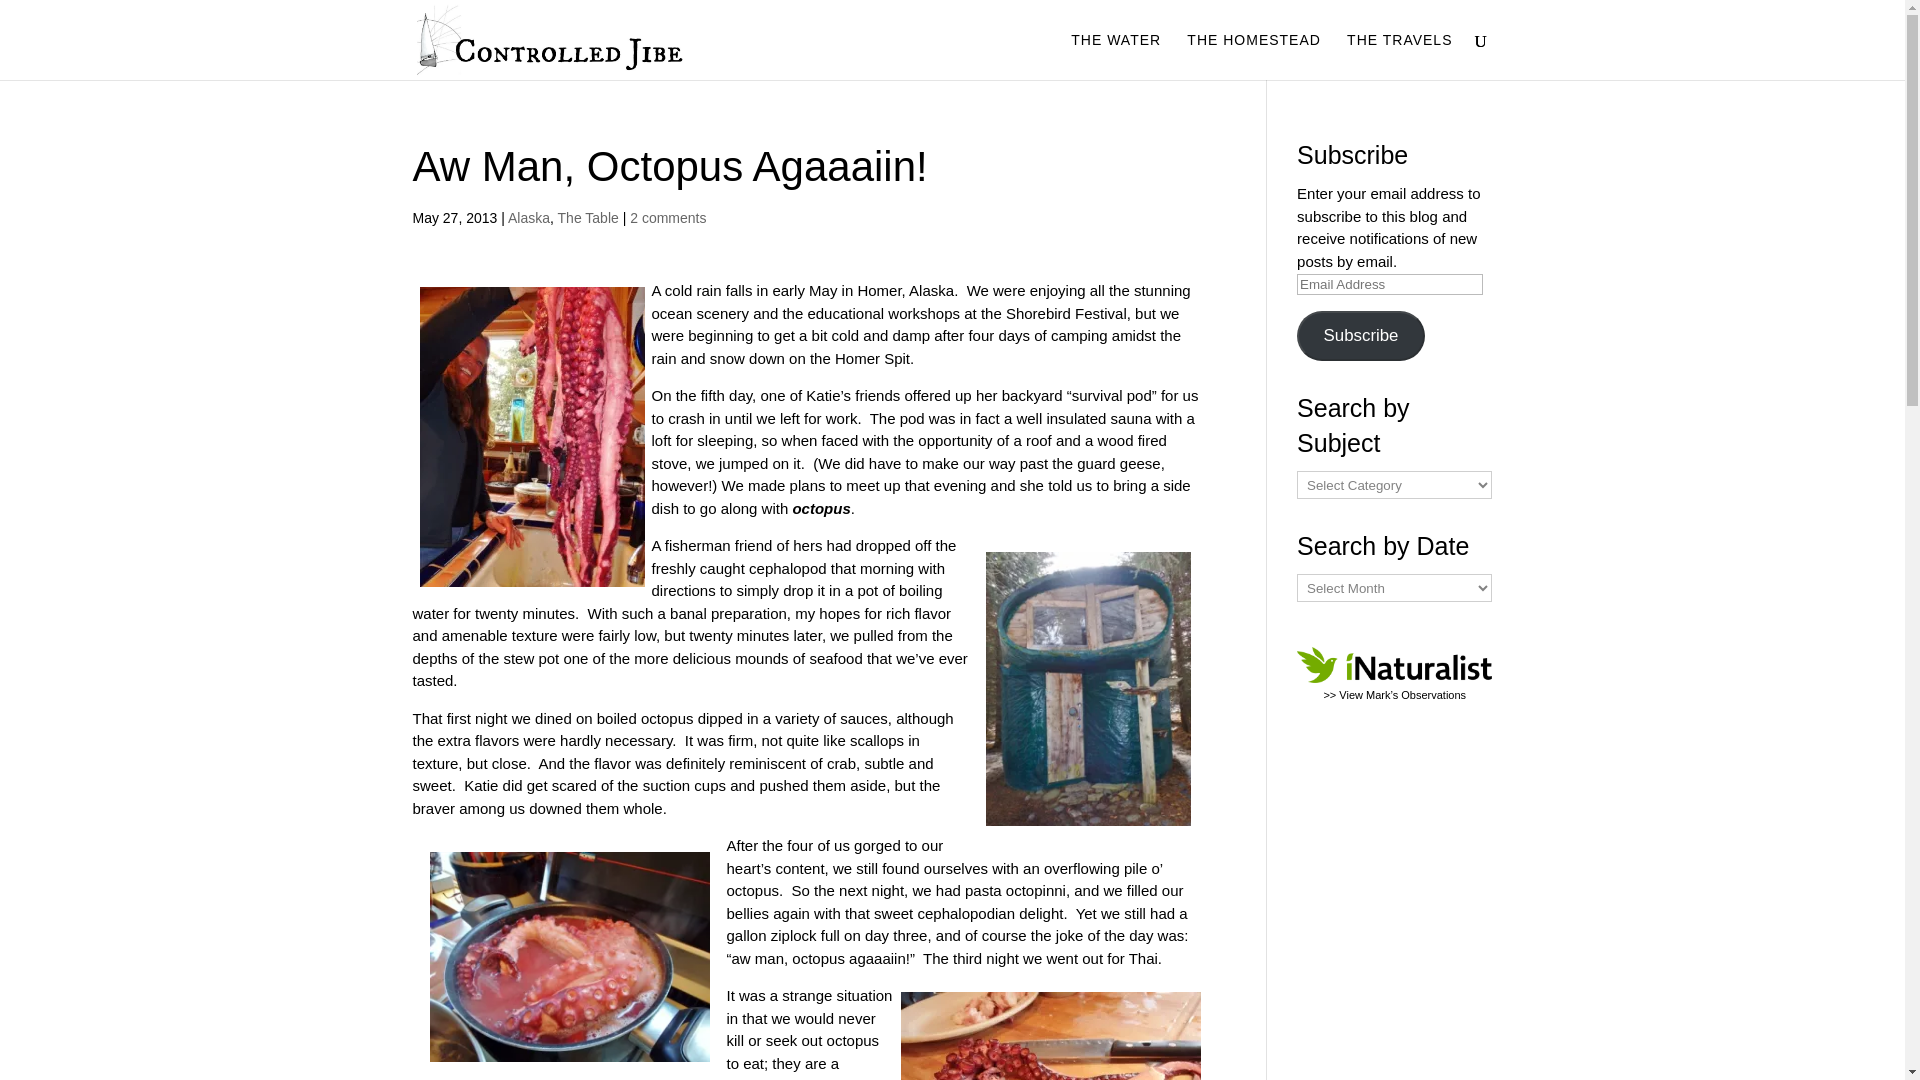 This screenshot has height=1080, width=1920. I want to click on THE WATER, so click(1116, 56).